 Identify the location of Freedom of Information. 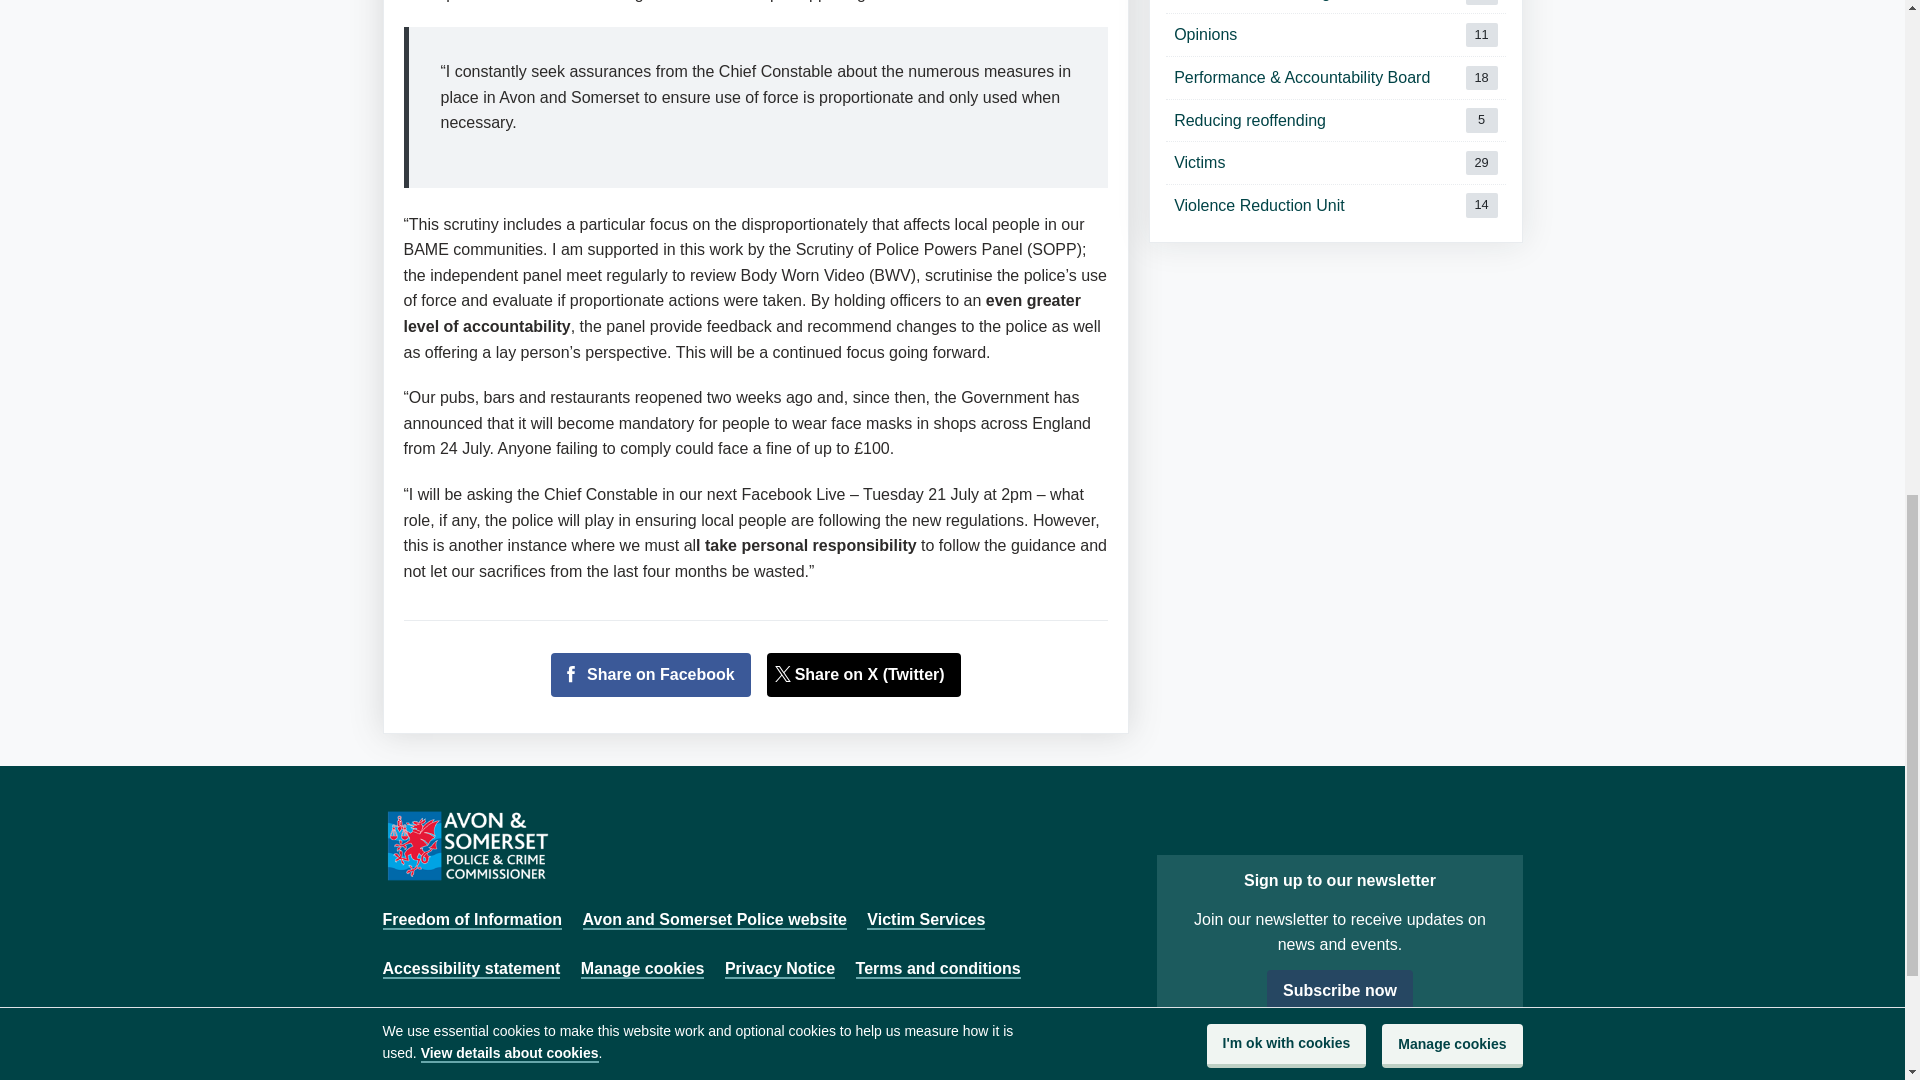
(714, 920).